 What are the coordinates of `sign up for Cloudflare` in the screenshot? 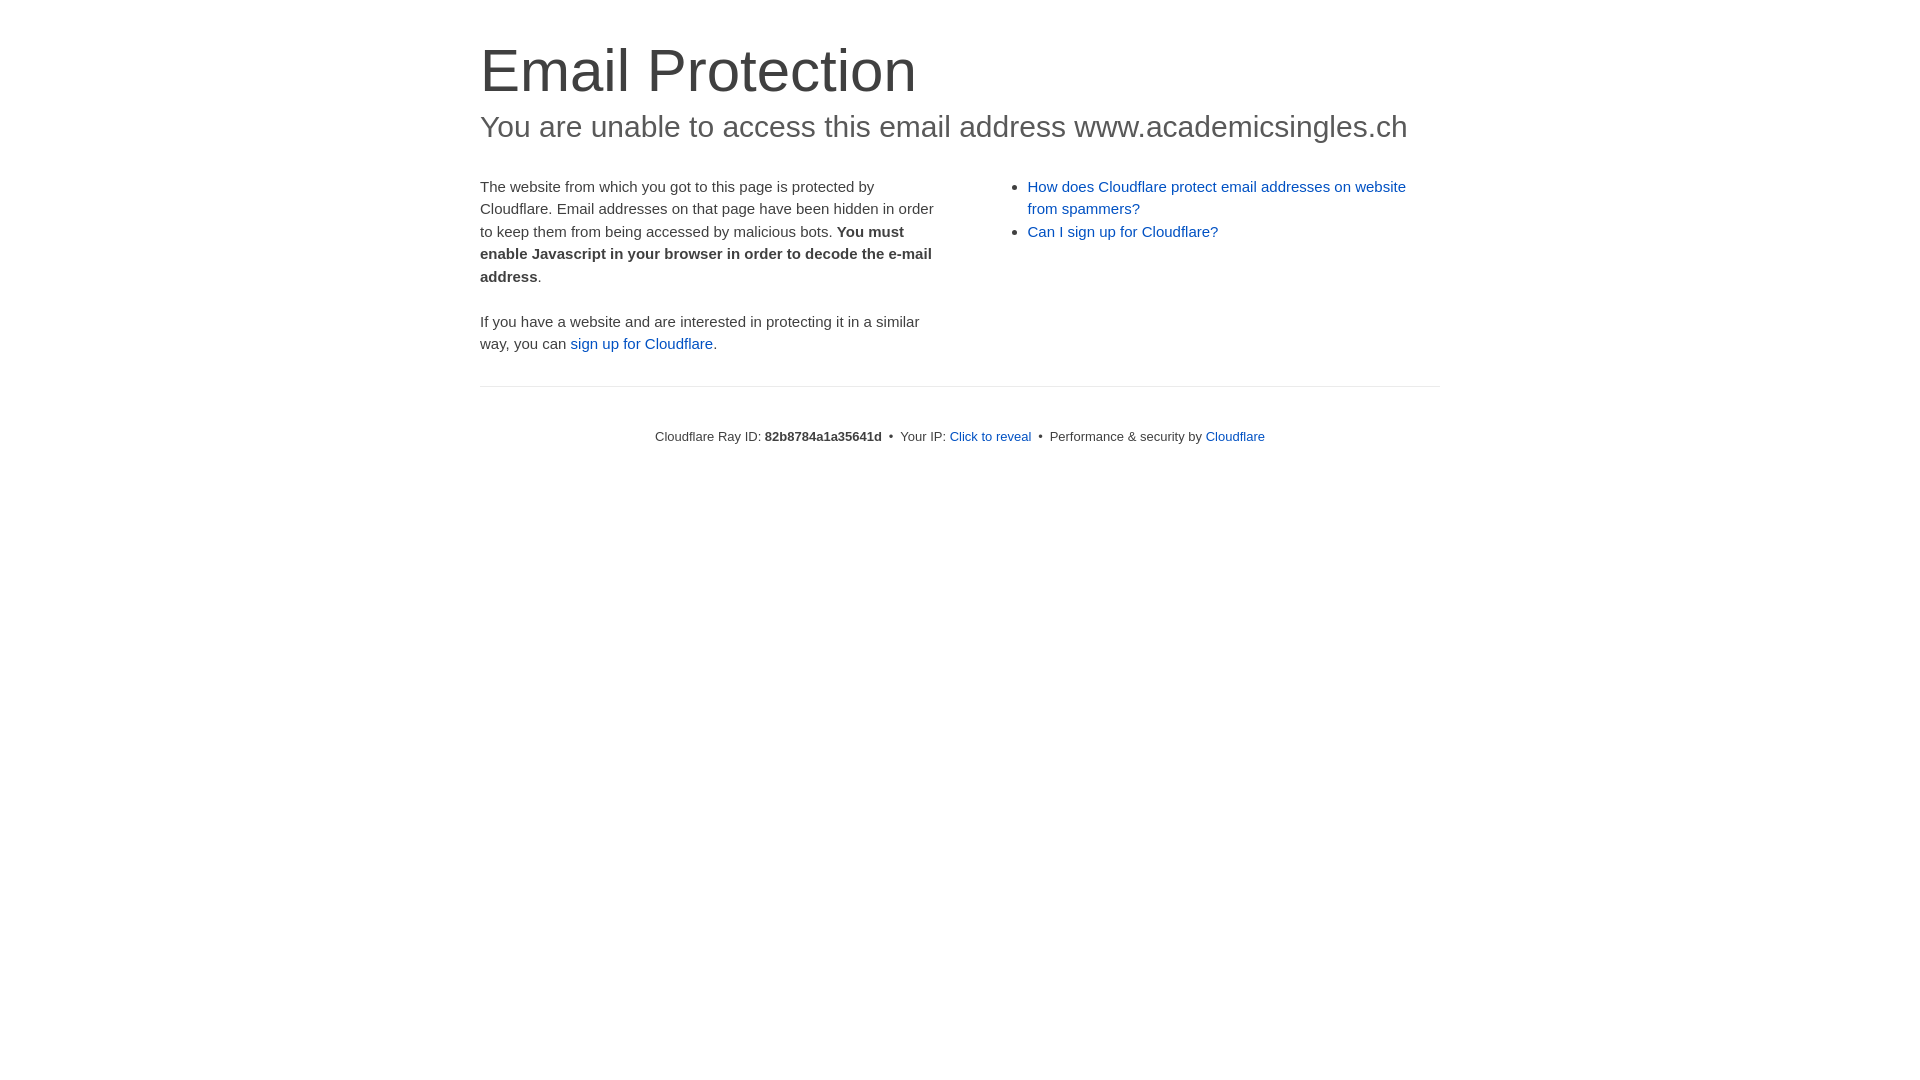 It's located at (642, 344).